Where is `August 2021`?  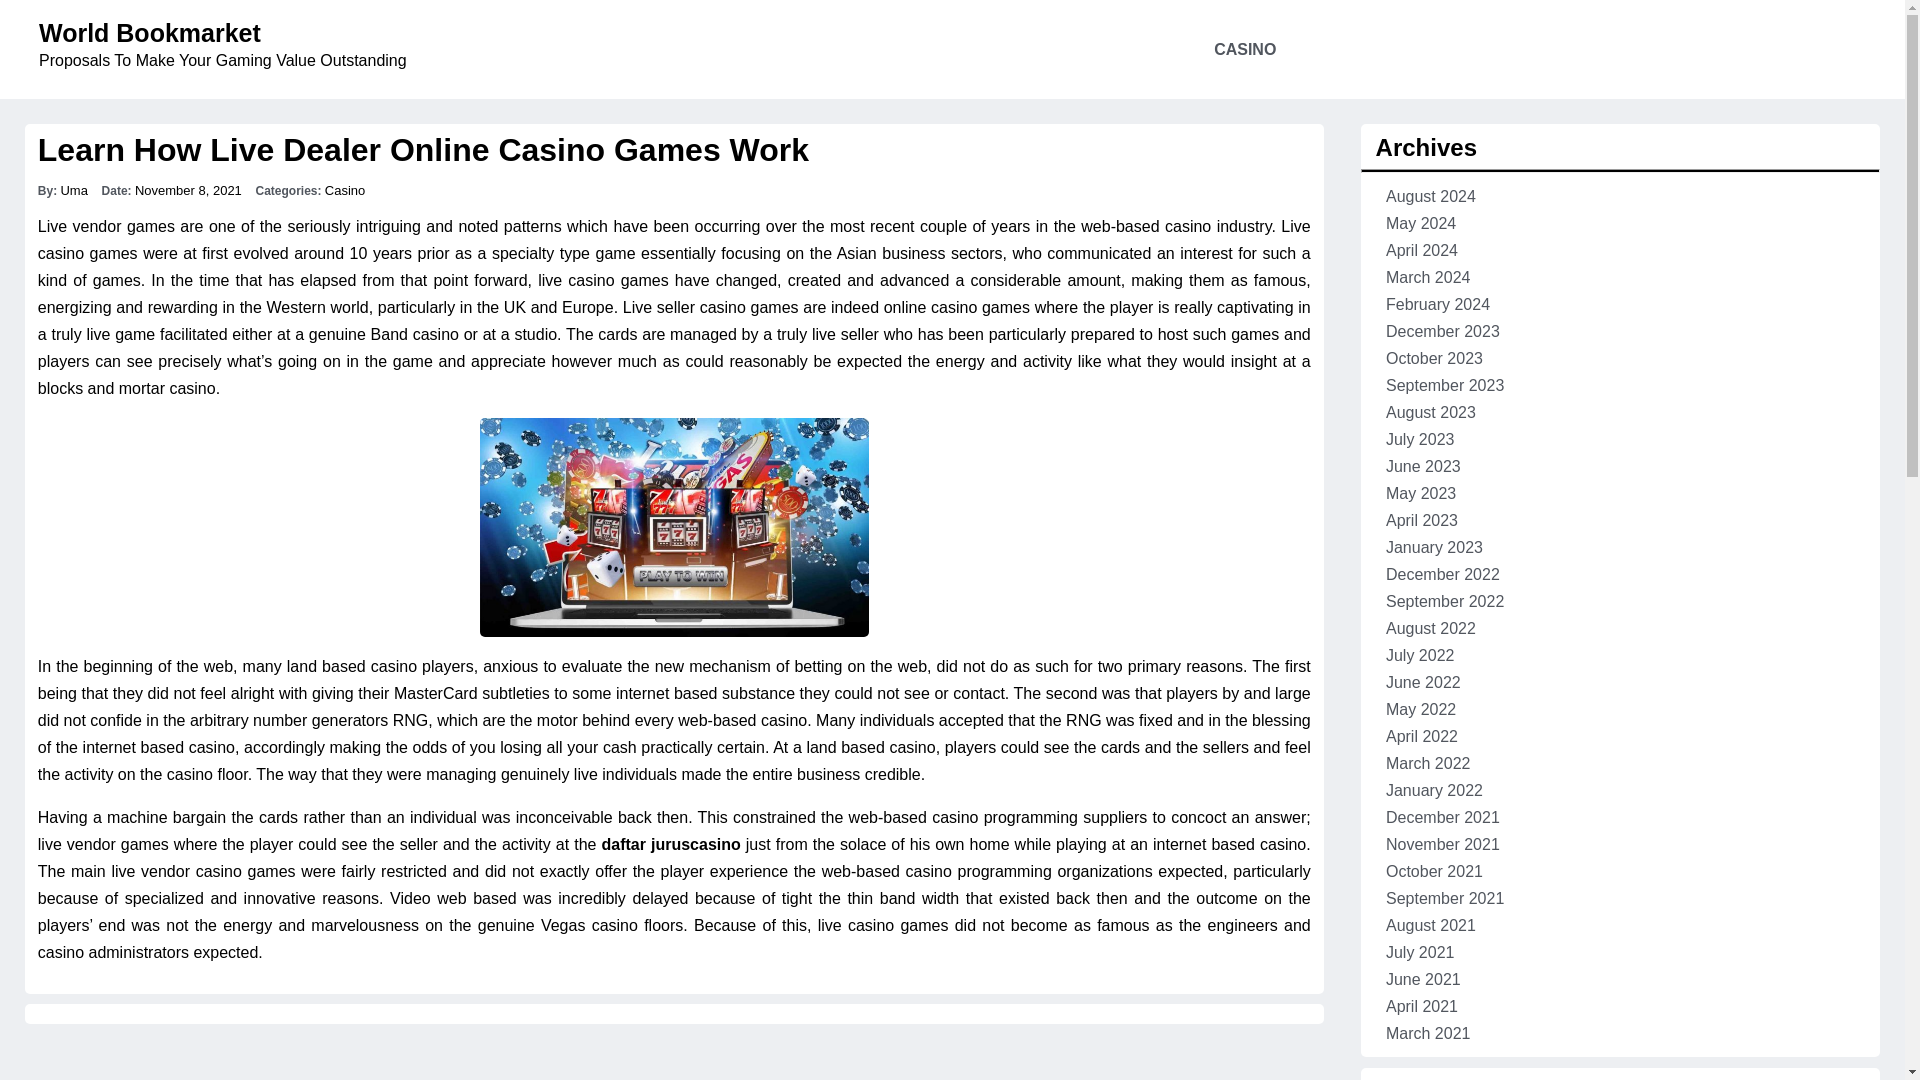
August 2021 is located at coordinates (1431, 925).